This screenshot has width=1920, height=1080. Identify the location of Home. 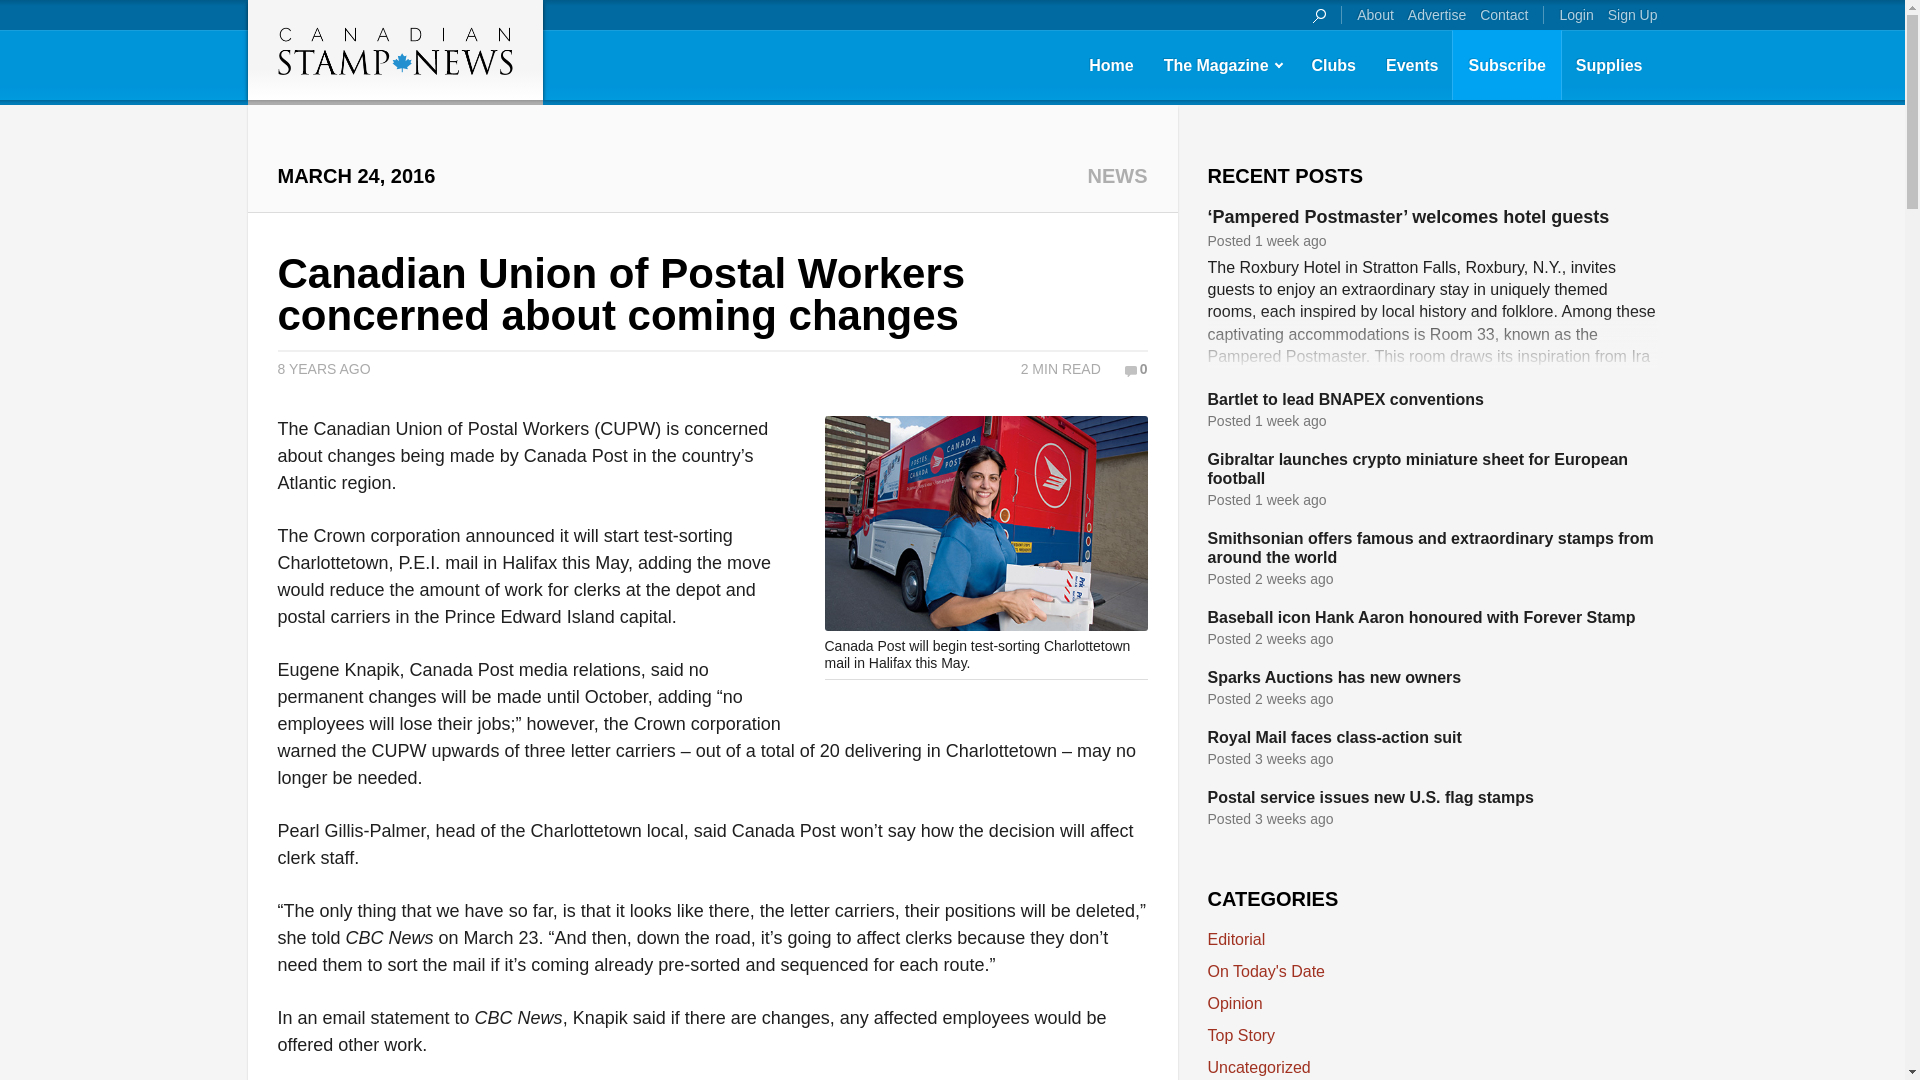
(1110, 65).